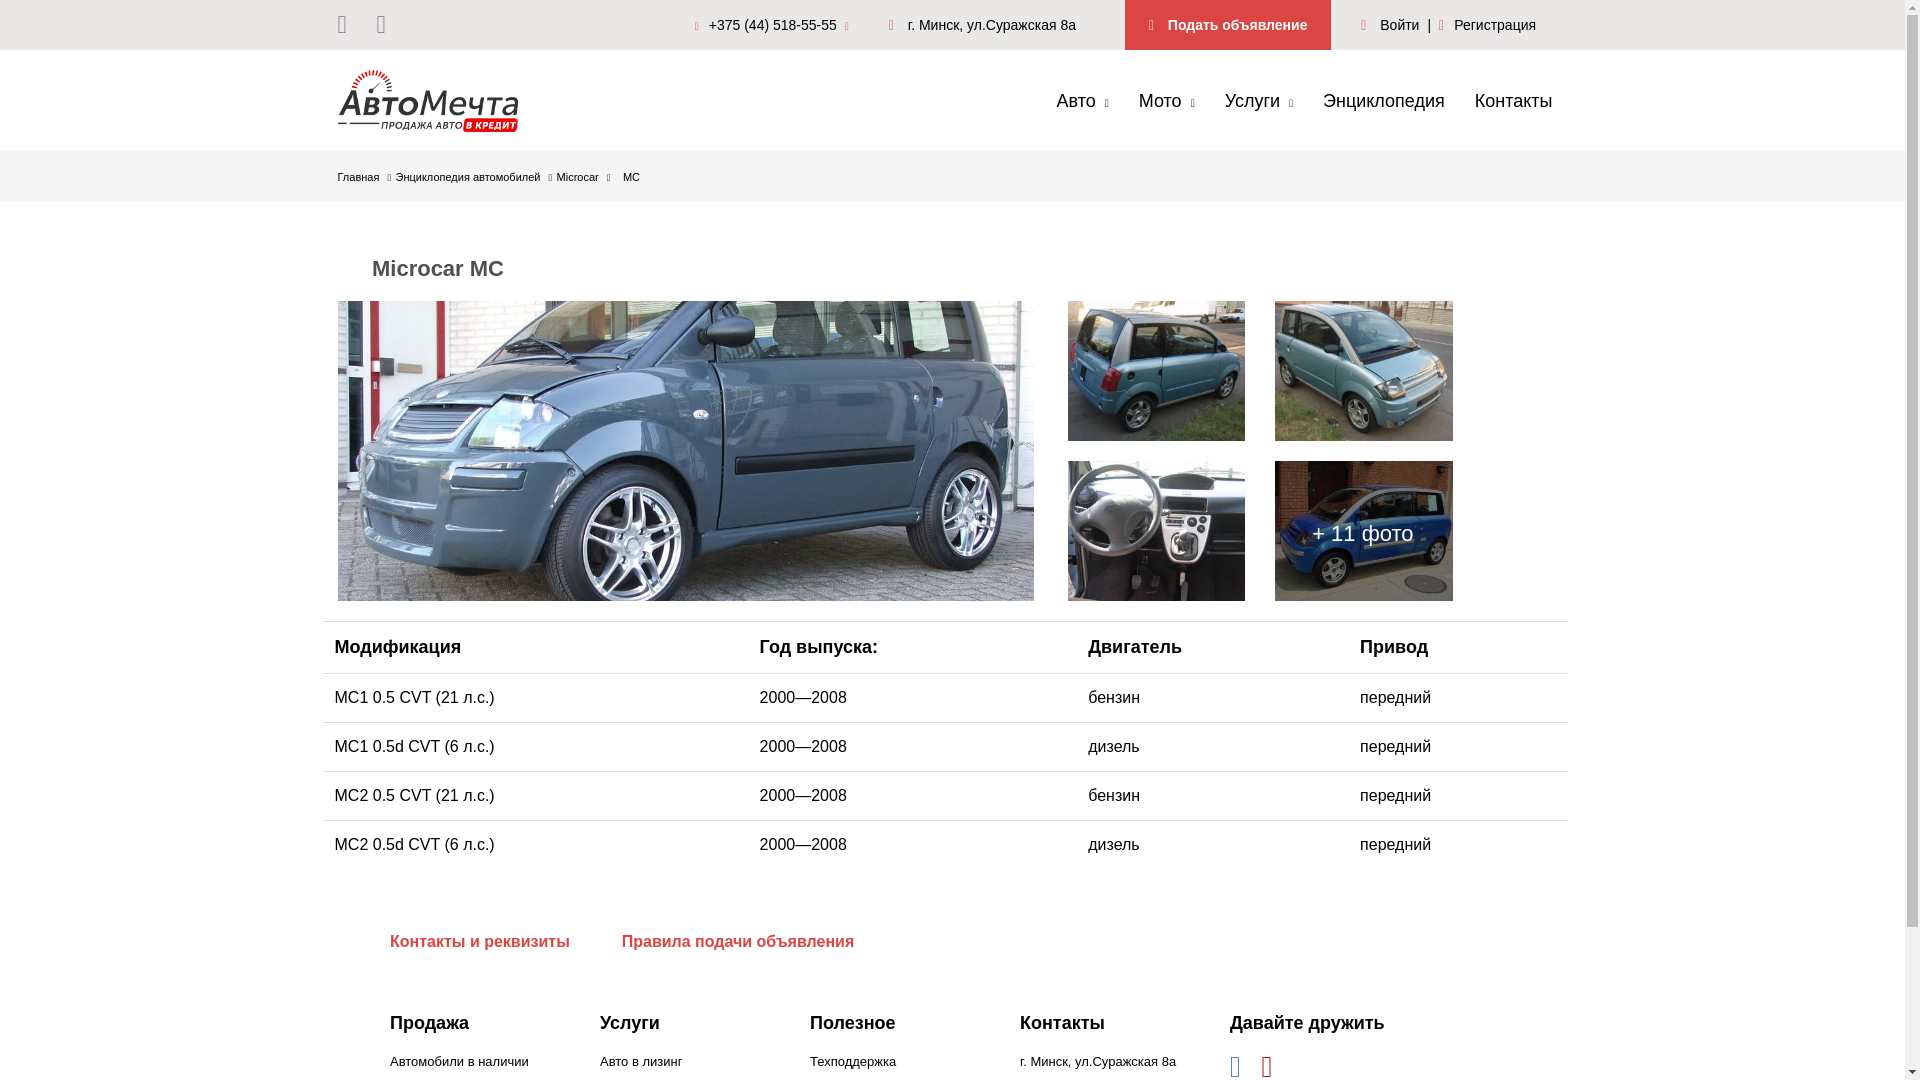  What do you see at coordinates (777, 24) in the screenshot?
I see `+375 (44) 518-55-55` at bounding box center [777, 24].